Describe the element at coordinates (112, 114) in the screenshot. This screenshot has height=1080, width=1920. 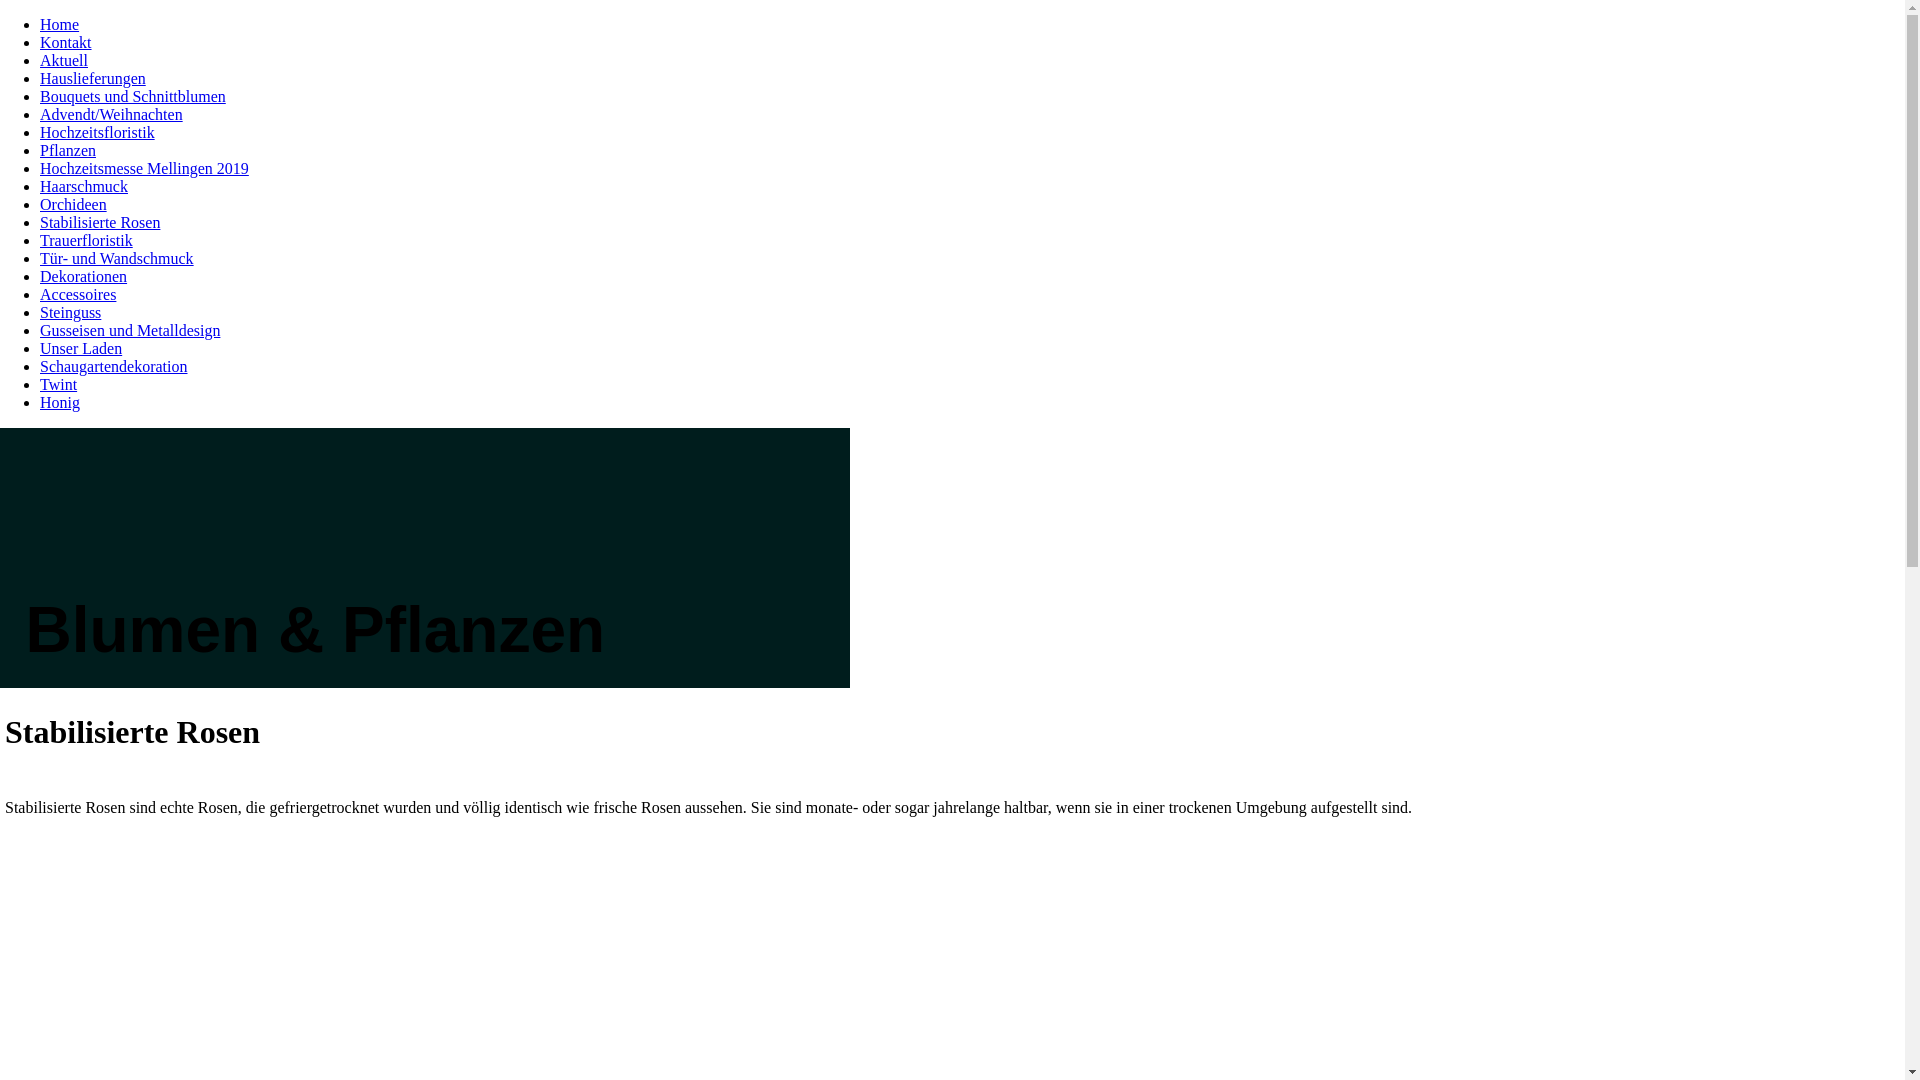
I see `Advendt/Weihnachten` at that location.